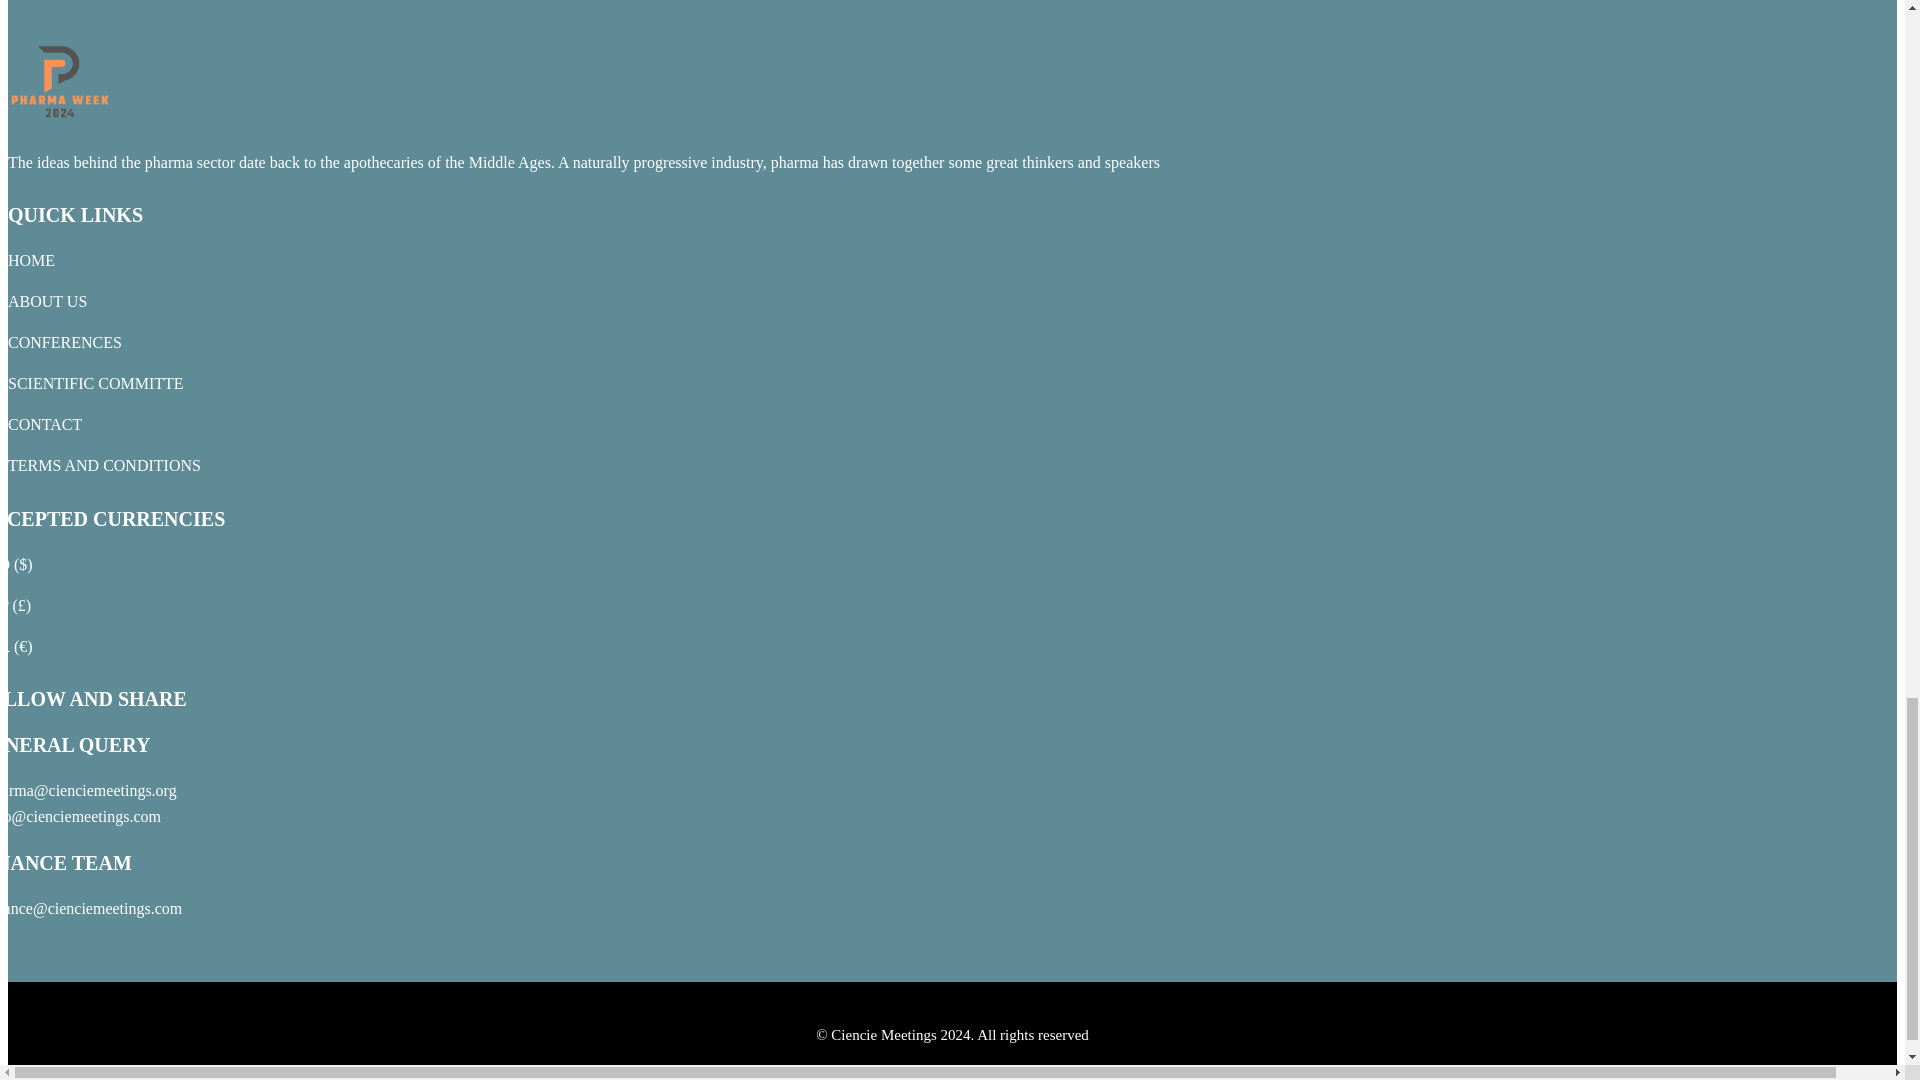 This screenshot has height=1080, width=1920. Describe the element at coordinates (46, 300) in the screenshot. I see `ABOUT US` at that location.